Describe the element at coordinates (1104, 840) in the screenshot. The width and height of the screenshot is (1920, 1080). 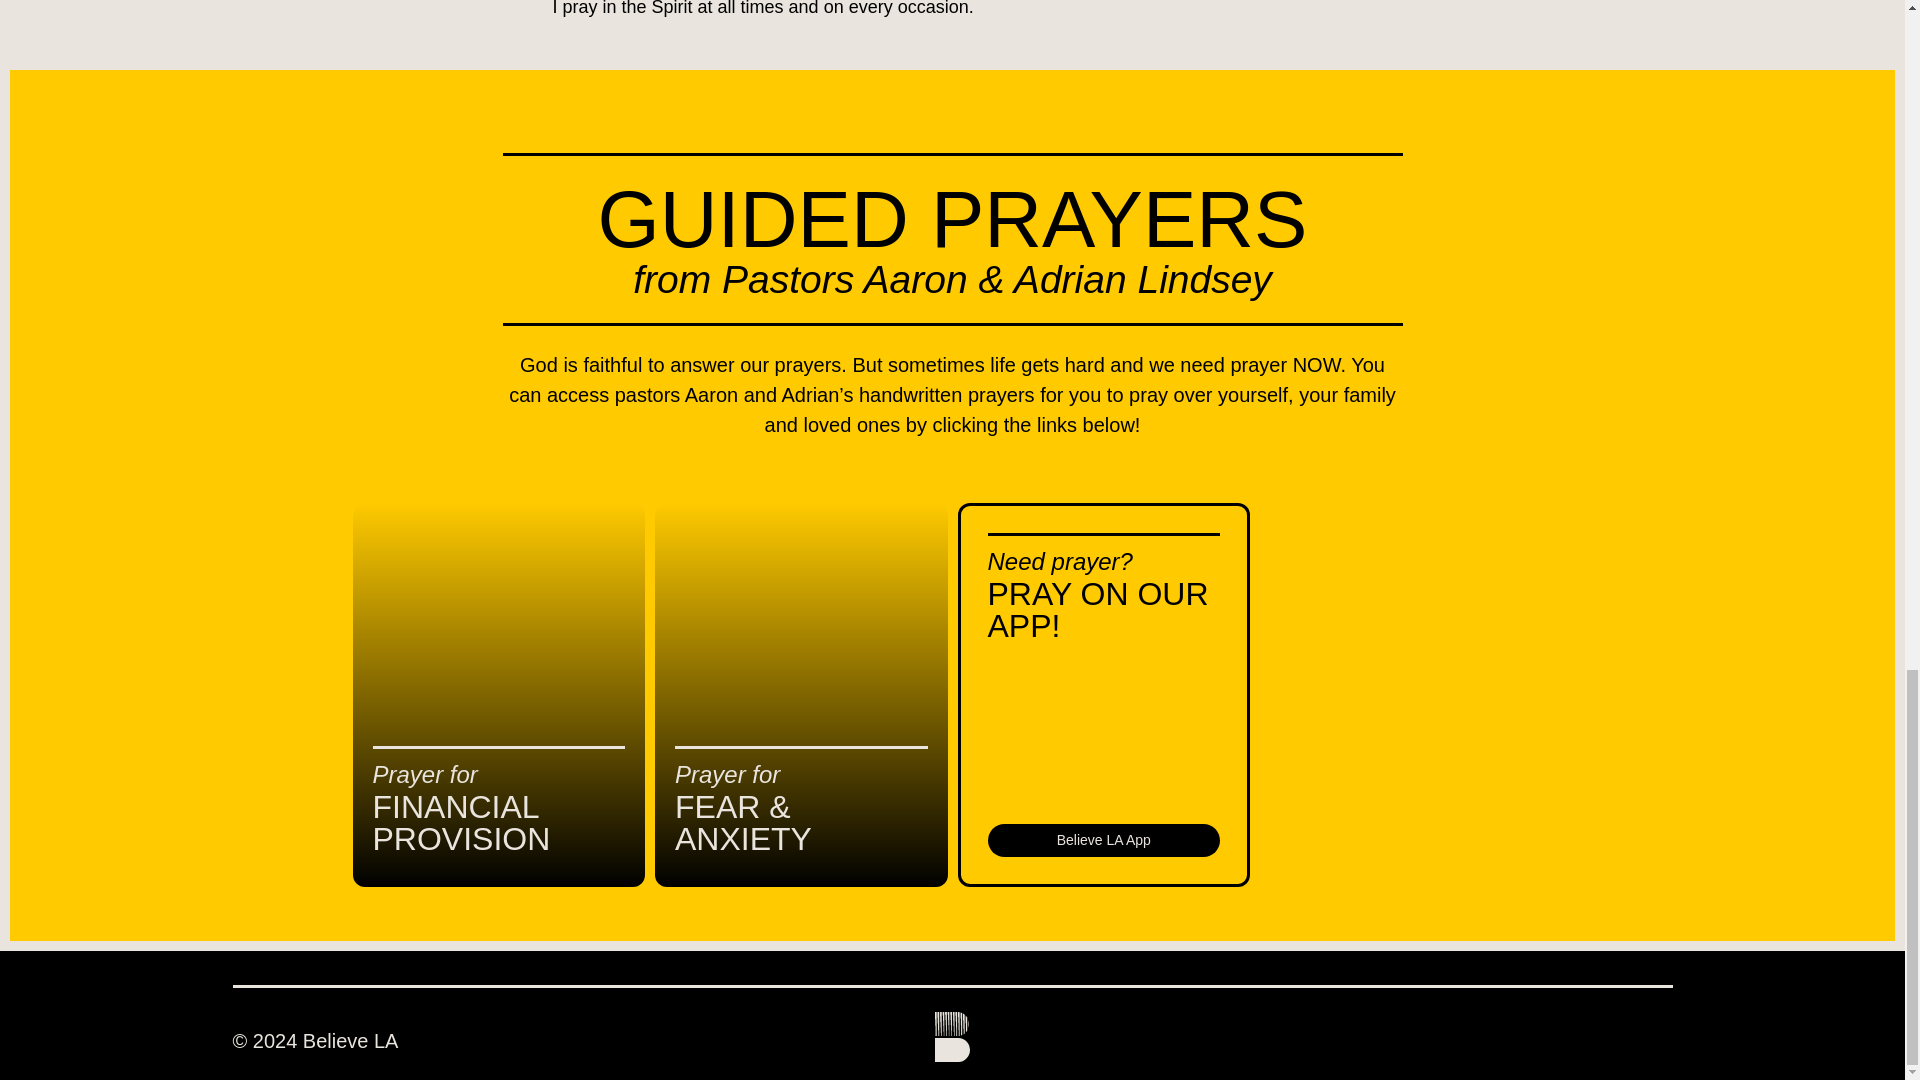
I see `Believe LA App` at that location.